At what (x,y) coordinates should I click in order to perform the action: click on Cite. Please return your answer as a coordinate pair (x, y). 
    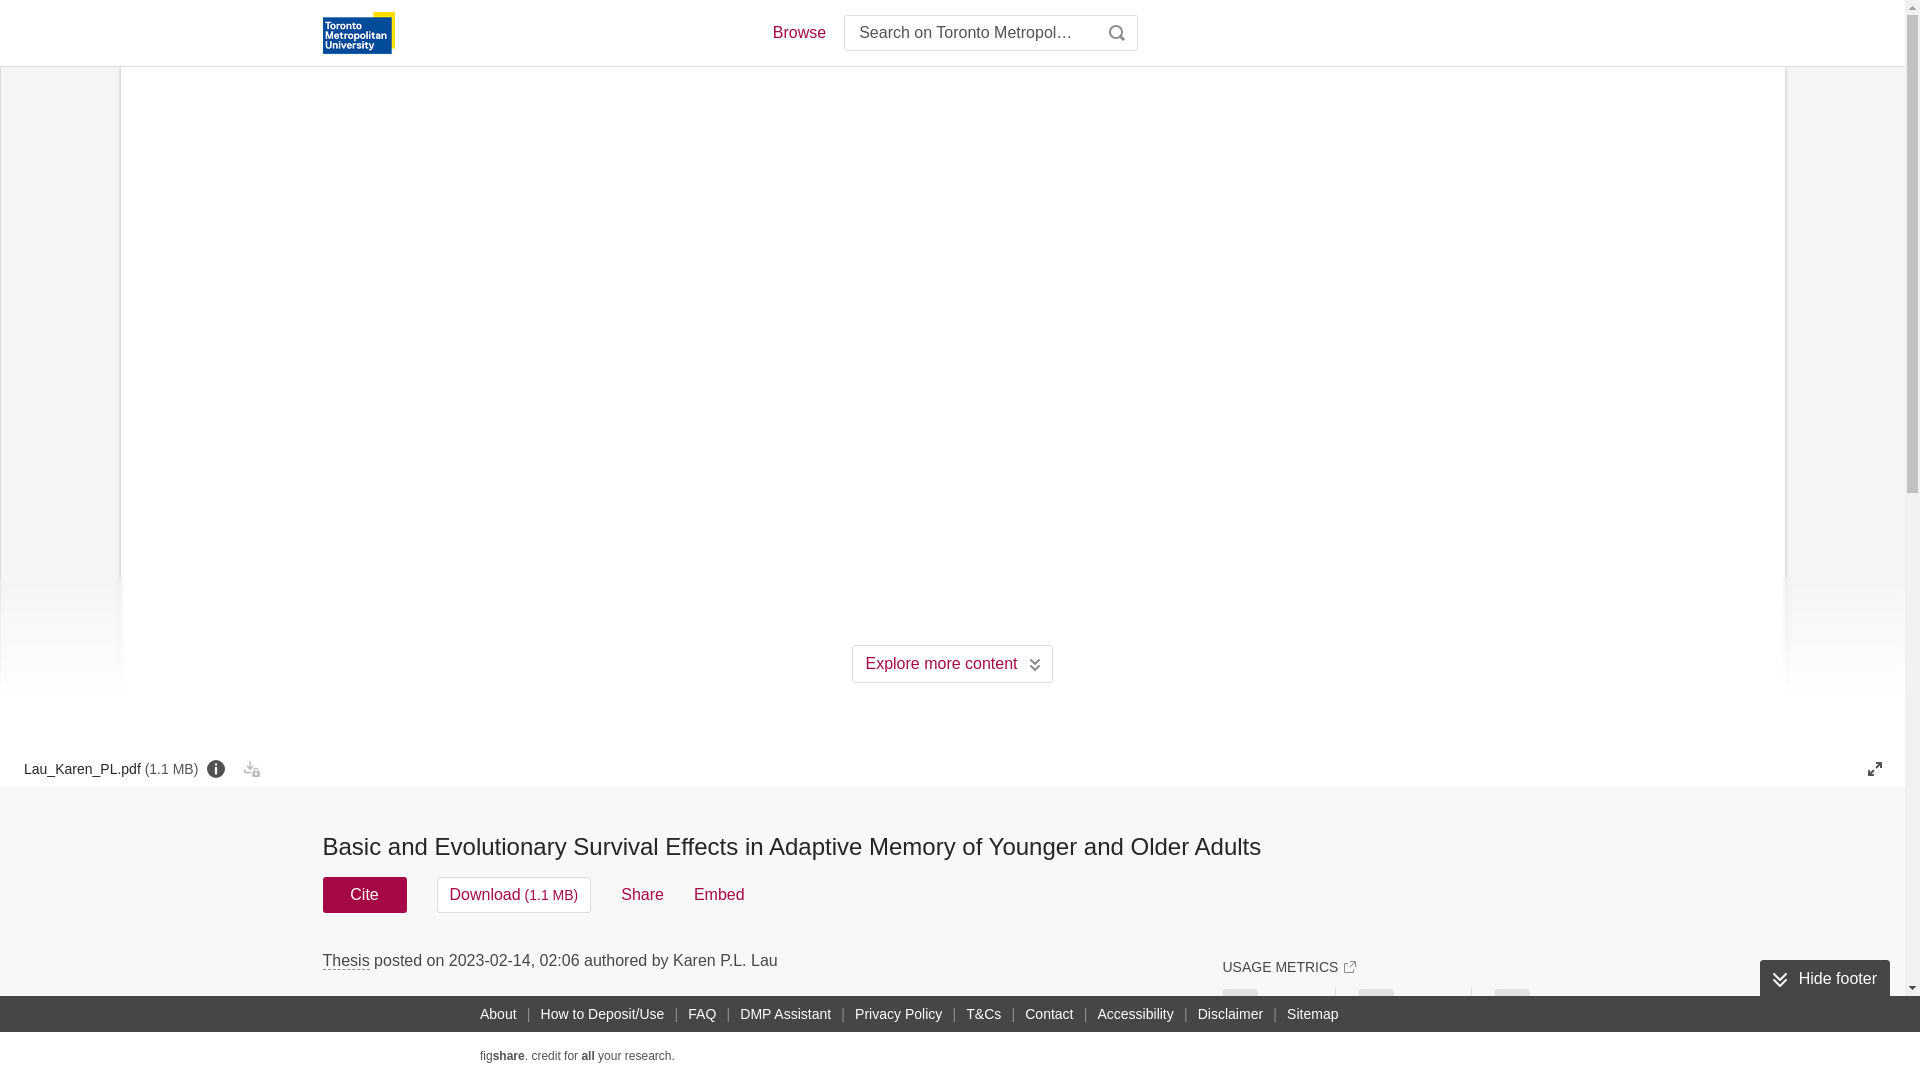
    Looking at the image, I should click on (364, 894).